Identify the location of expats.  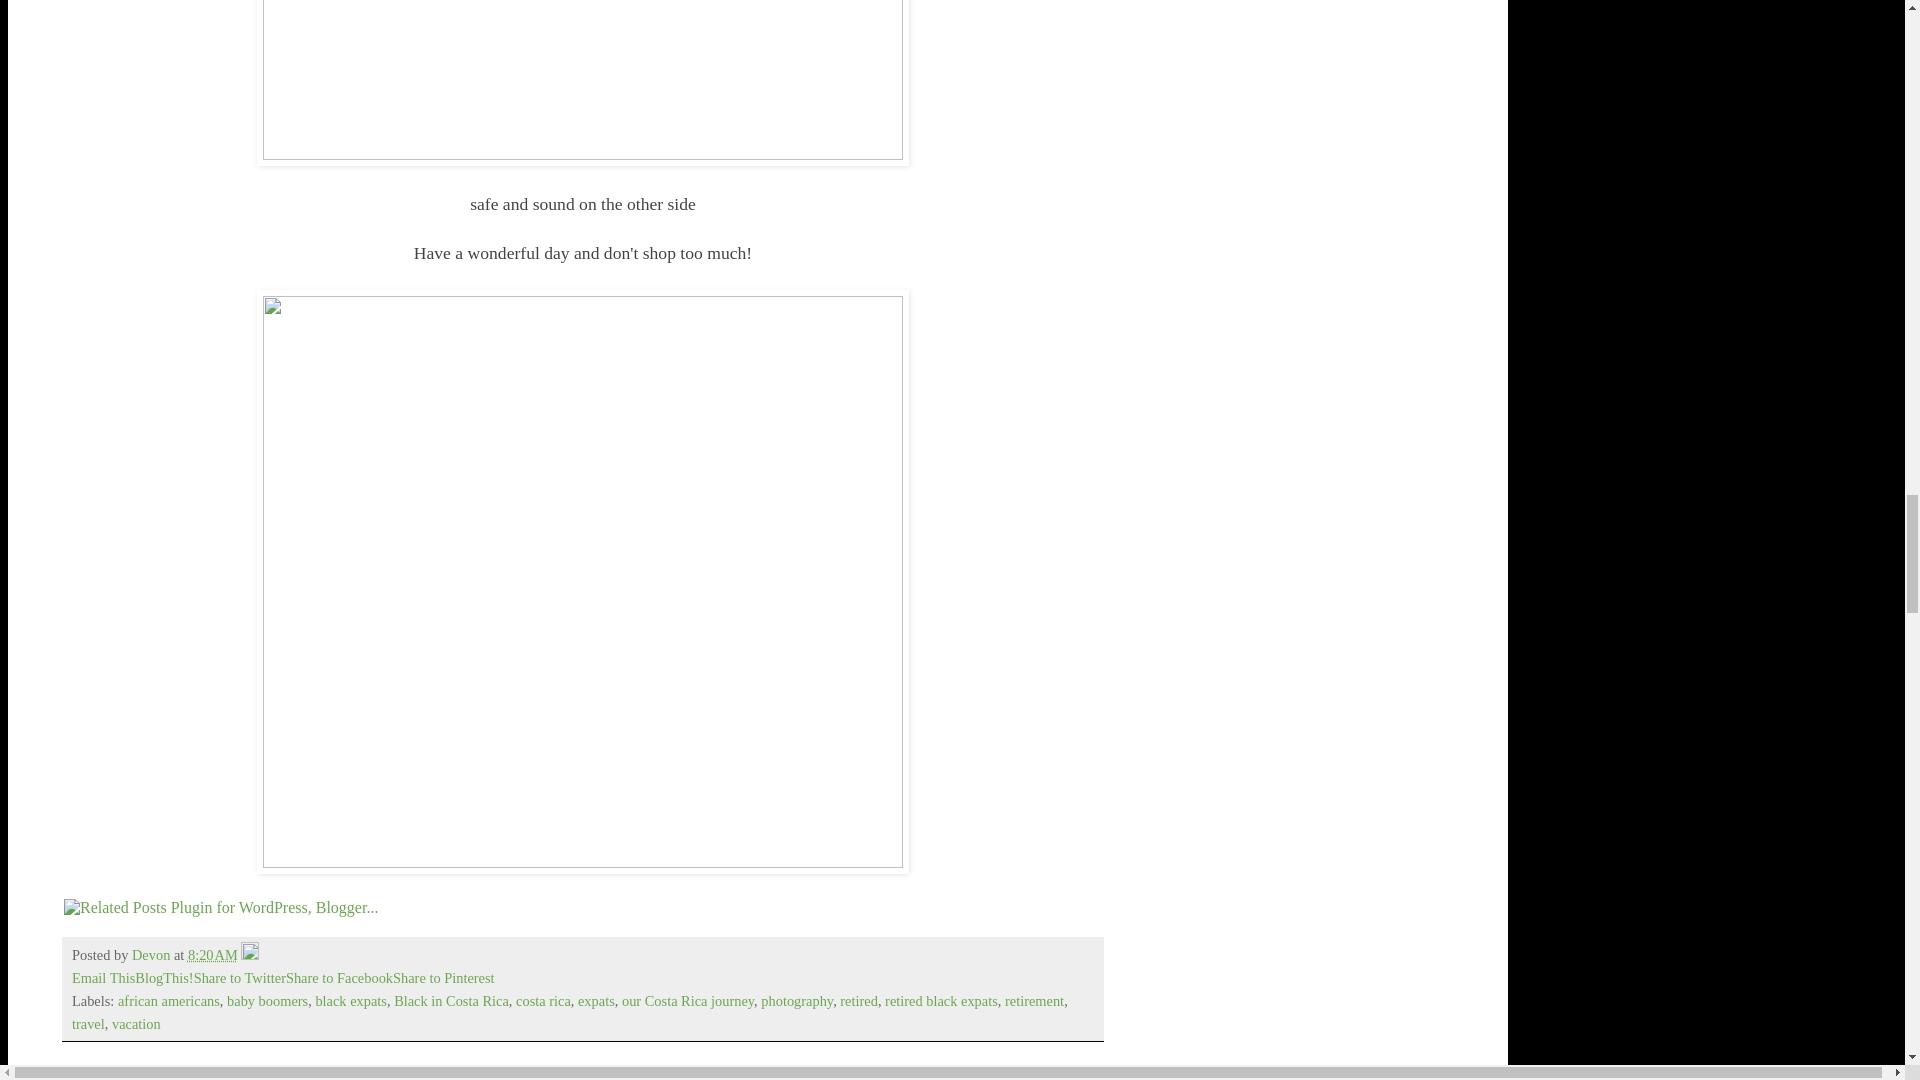
(596, 1000).